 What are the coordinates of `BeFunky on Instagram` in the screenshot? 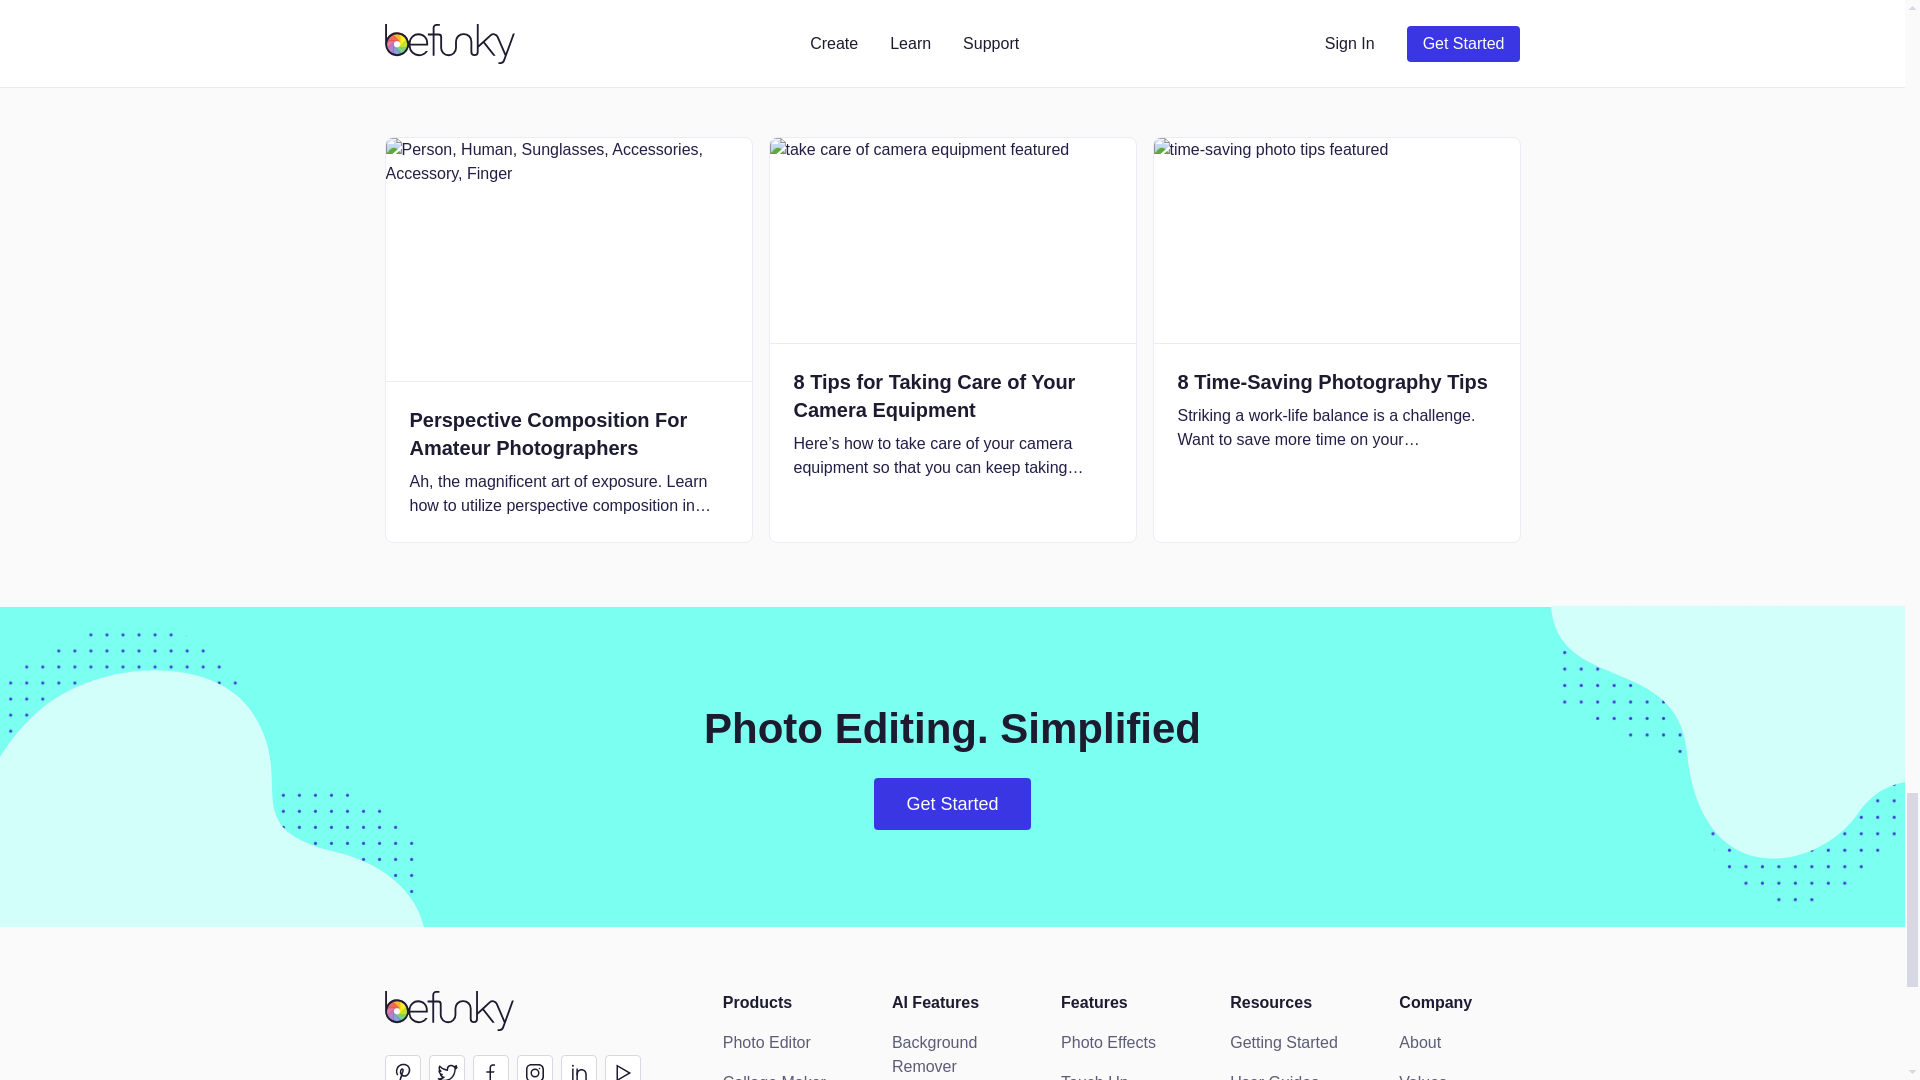 It's located at (534, 1068).